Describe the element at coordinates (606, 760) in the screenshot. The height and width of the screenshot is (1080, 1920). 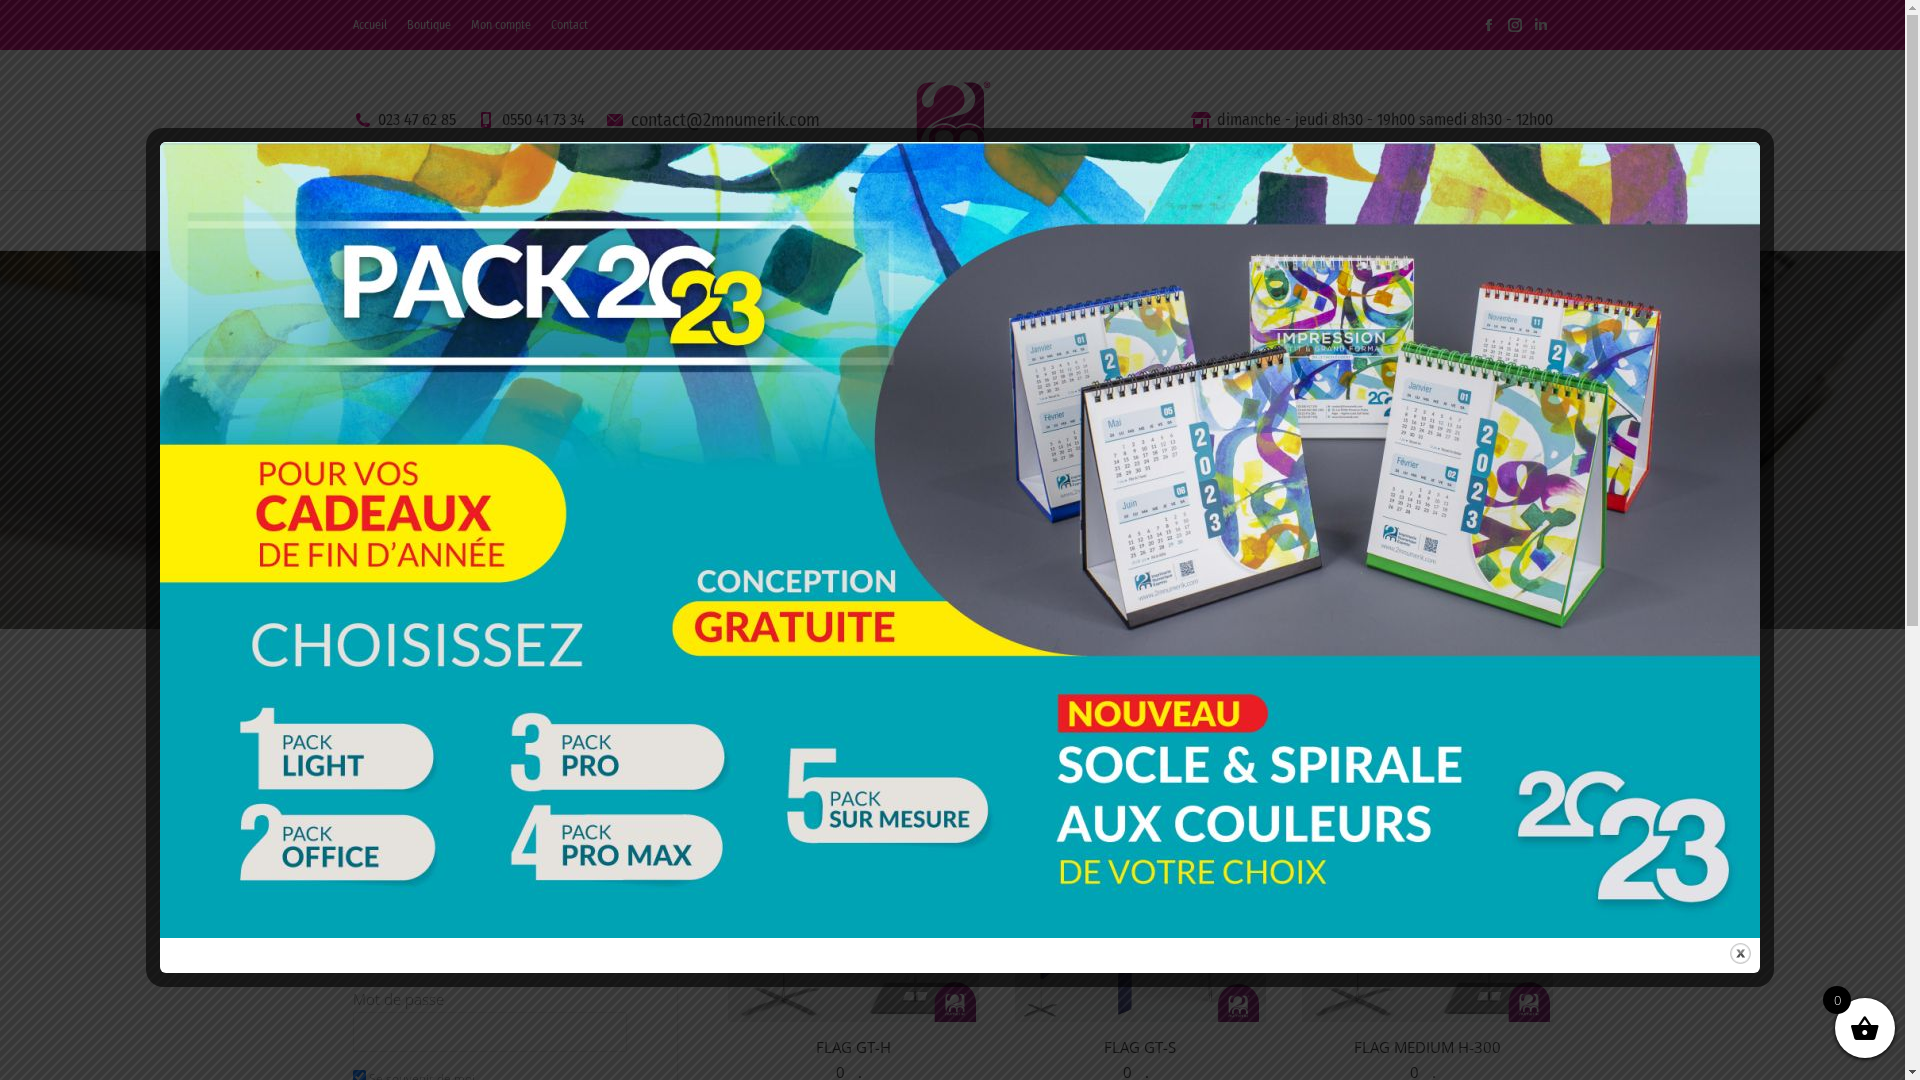
I see `Recherche` at that location.